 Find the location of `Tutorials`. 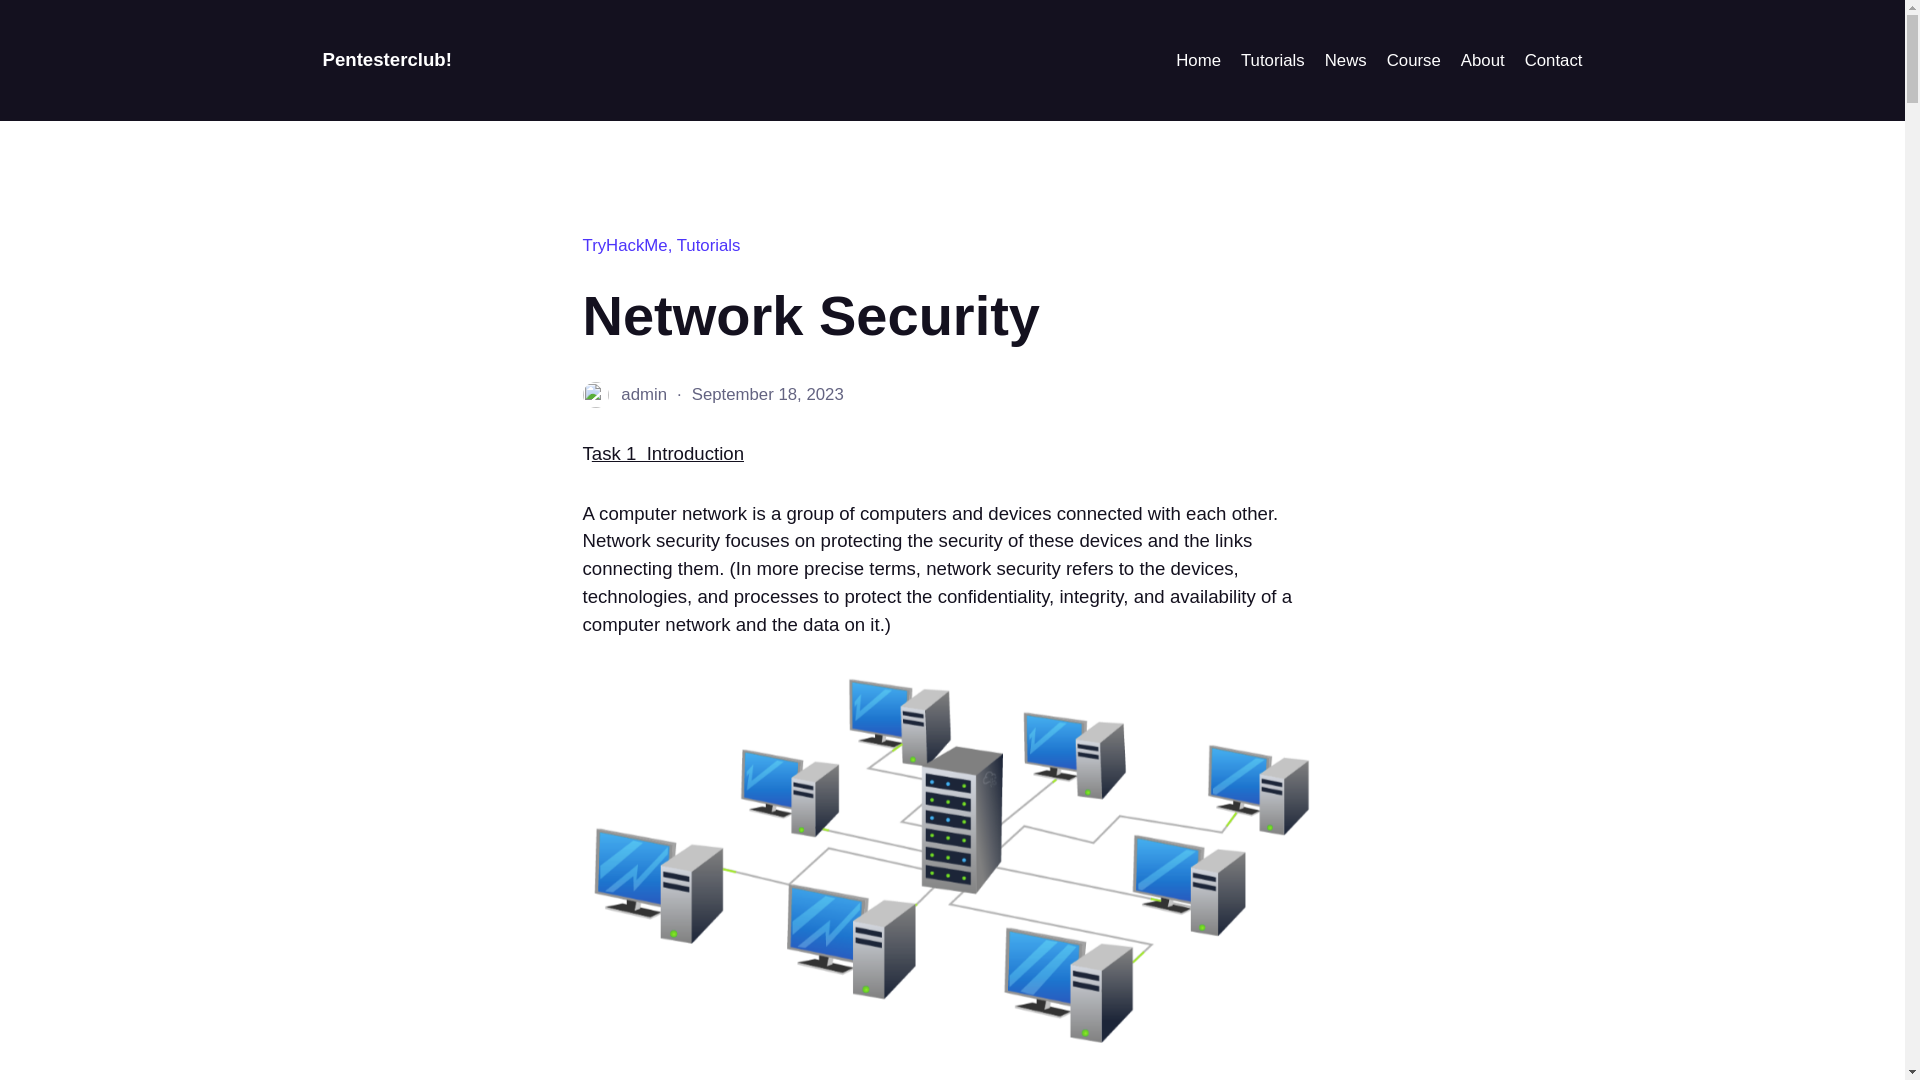

Tutorials is located at coordinates (1272, 60).